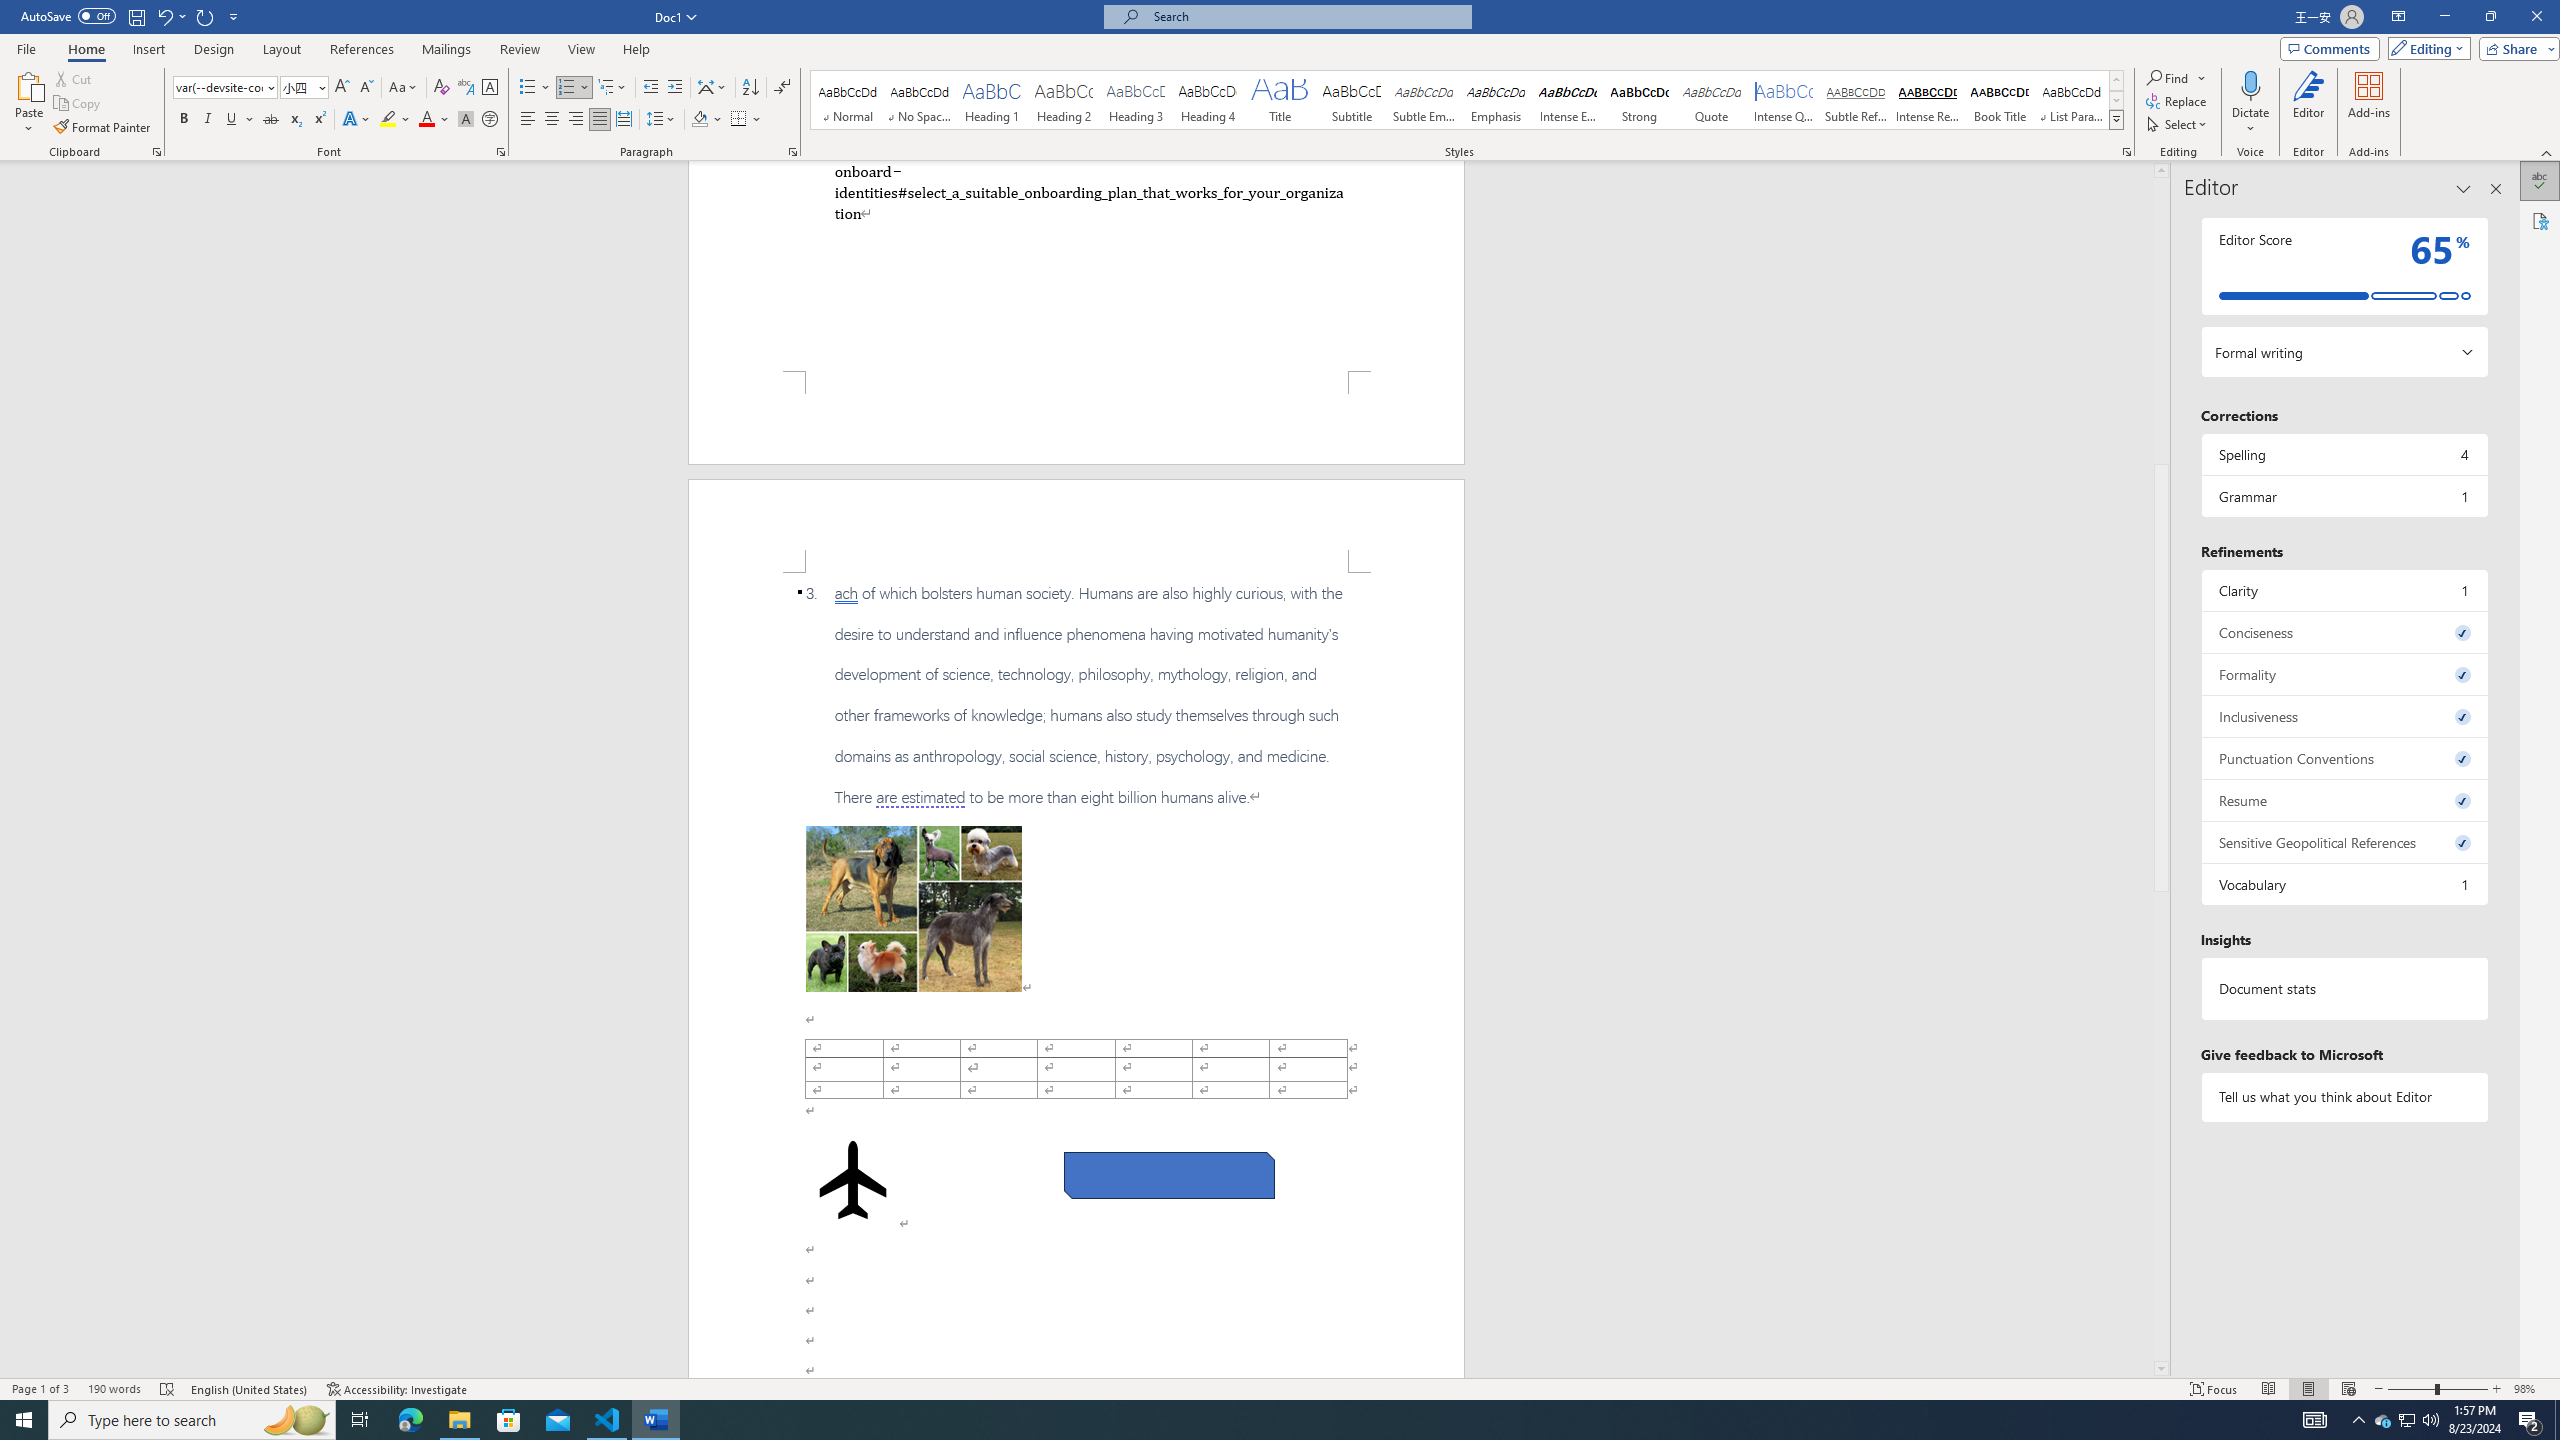 The width and height of the screenshot is (2560, 1440). I want to click on Borders, so click(738, 120).